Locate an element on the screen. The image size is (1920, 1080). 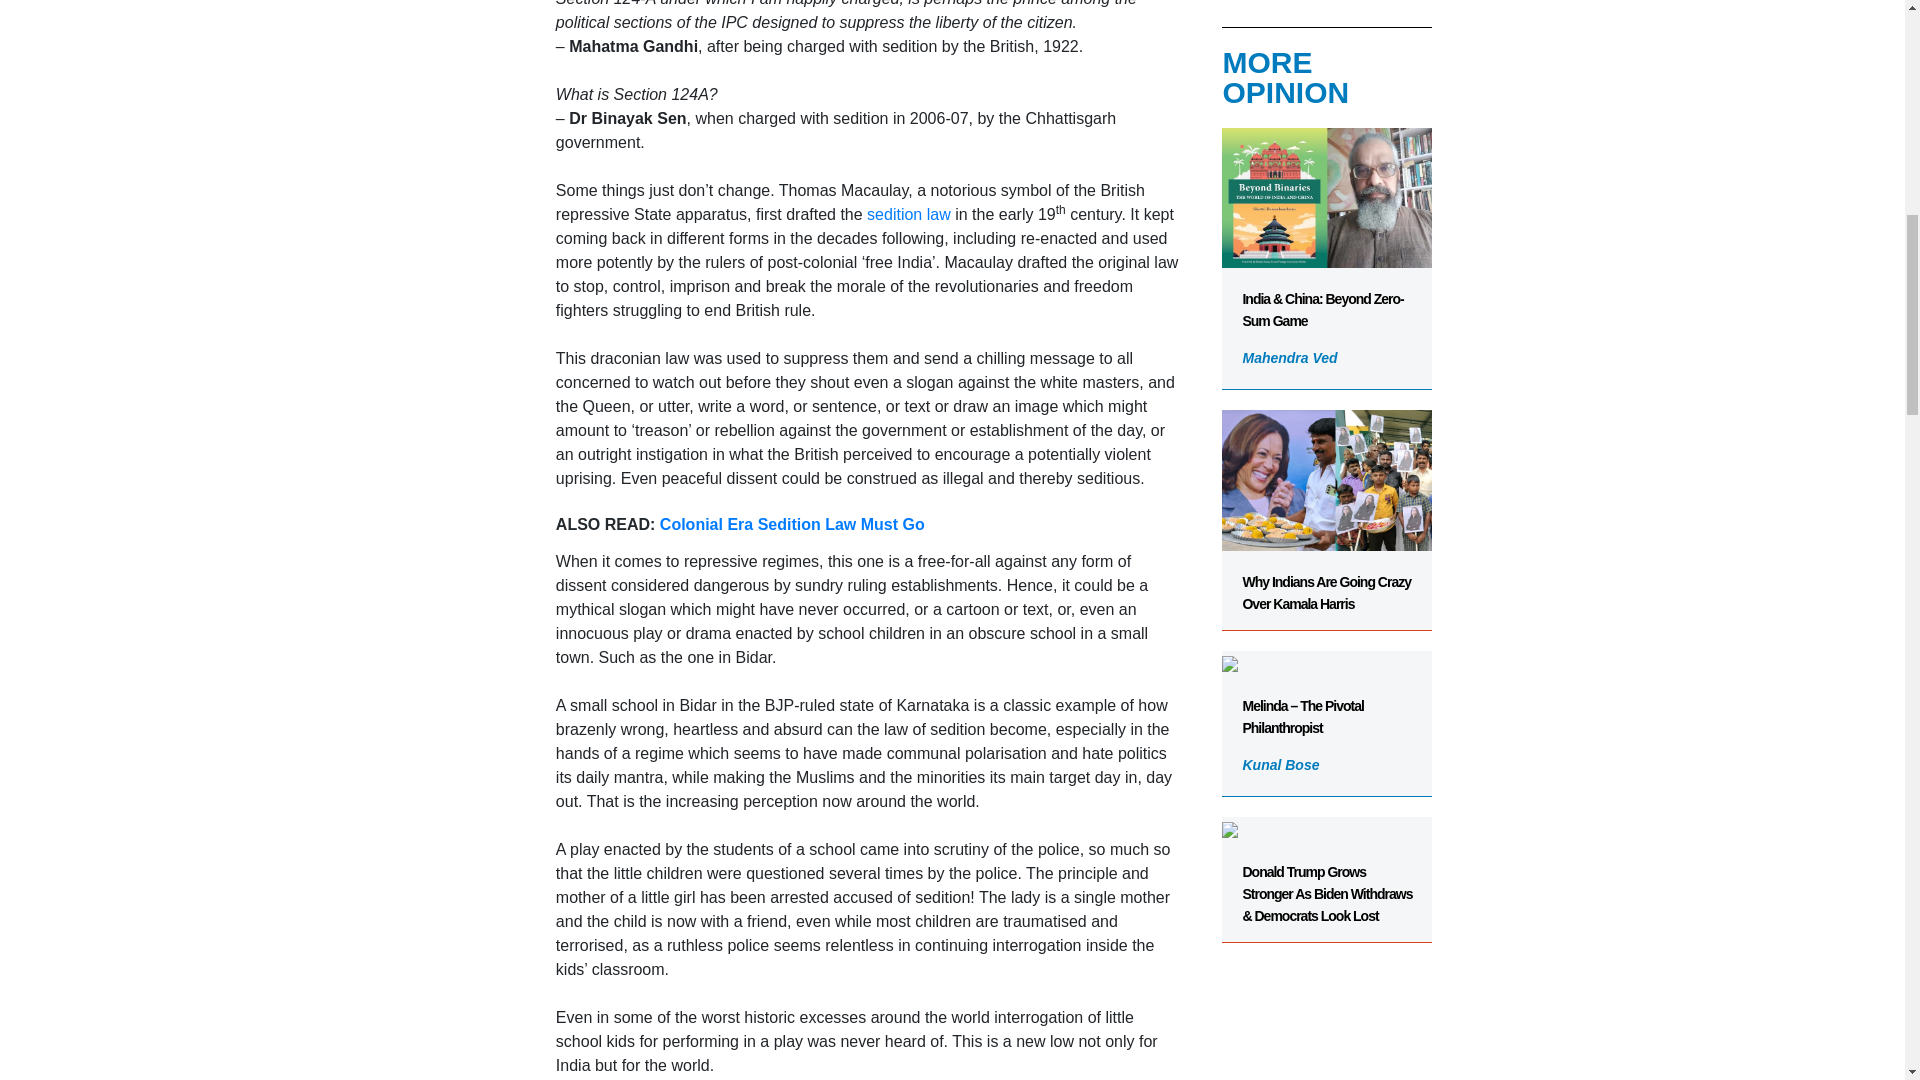
Colonial Era Sedition Law Must Go is located at coordinates (792, 524).